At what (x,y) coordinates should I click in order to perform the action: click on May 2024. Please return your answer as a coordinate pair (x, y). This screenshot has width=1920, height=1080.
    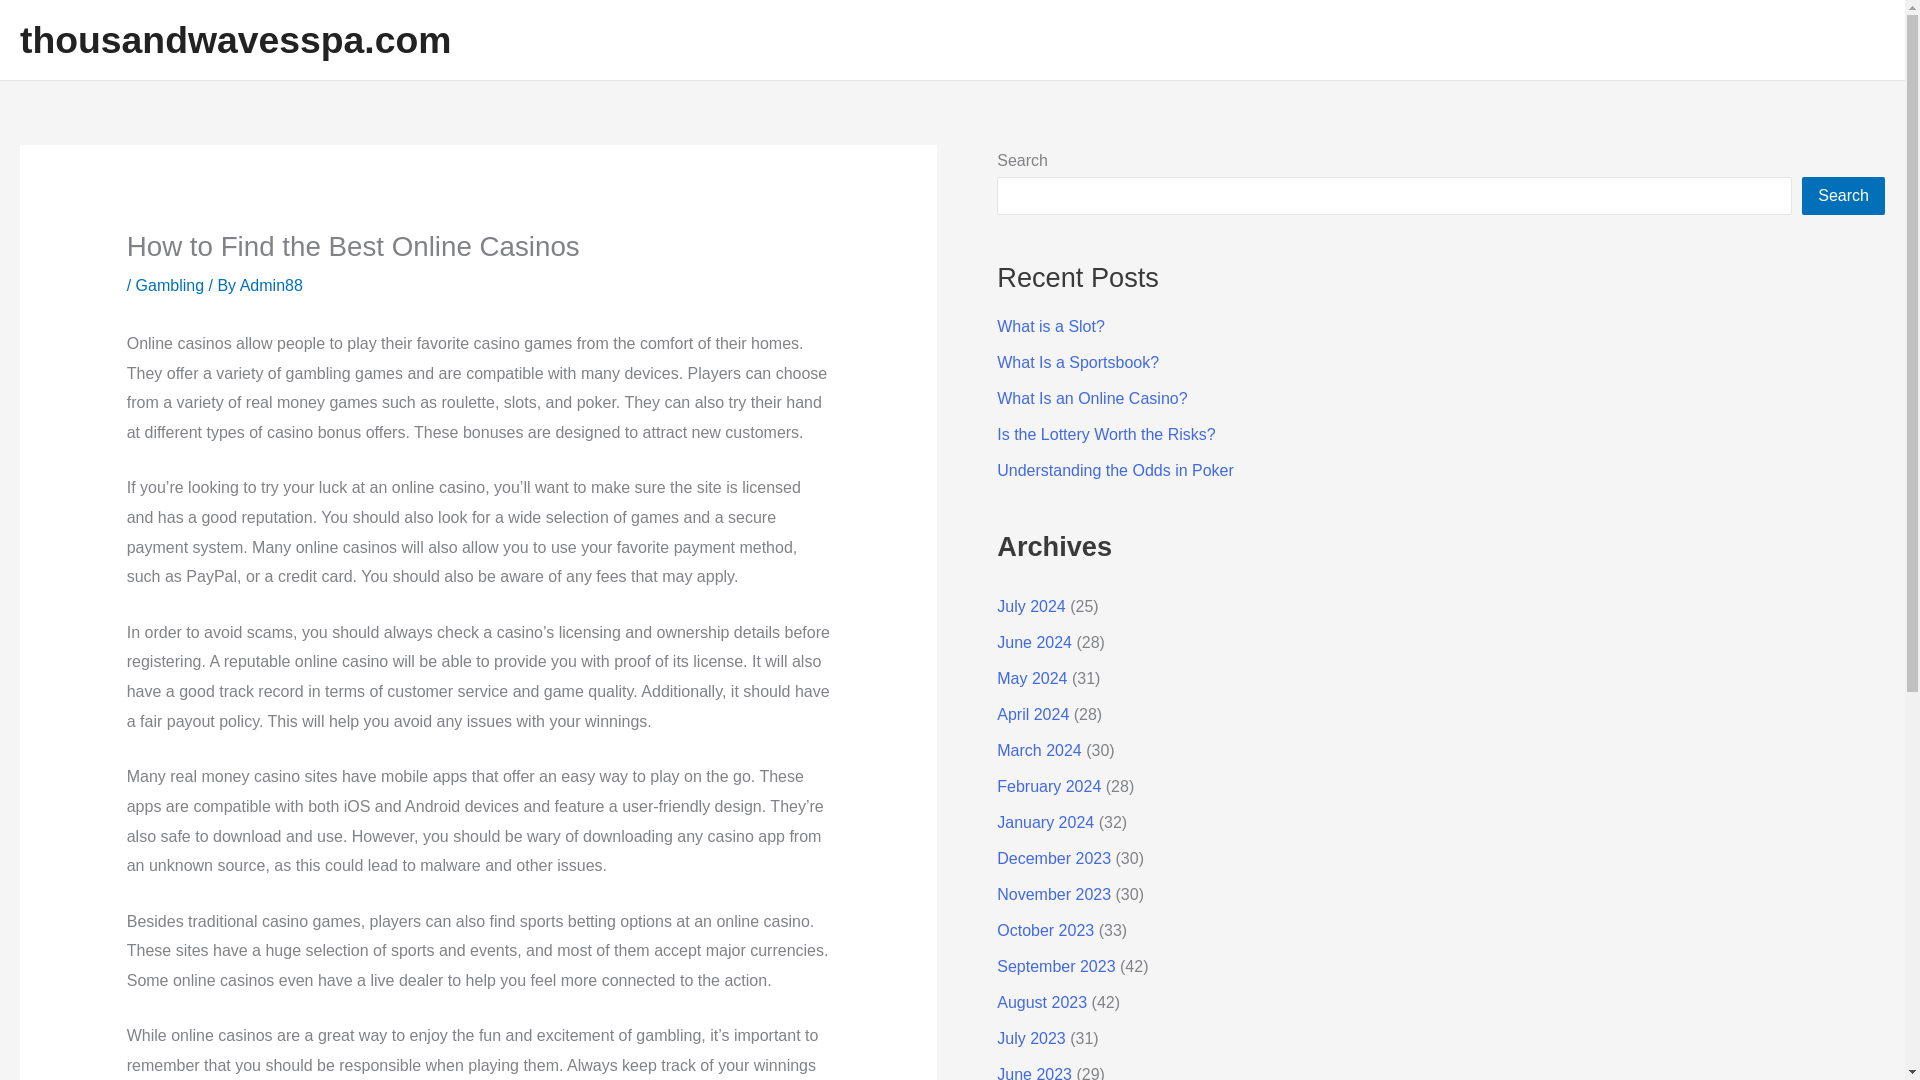
    Looking at the image, I should click on (1032, 678).